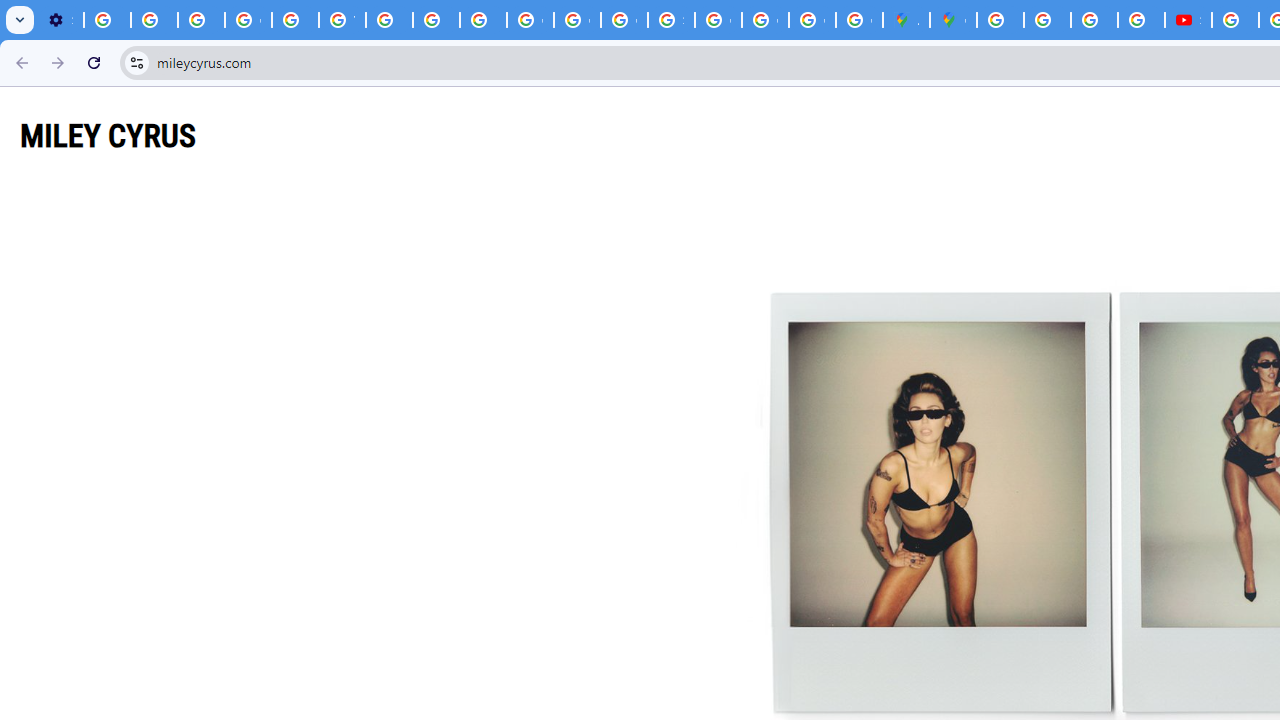 Image resolution: width=1280 pixels, height=720 pixels. Describe the element at coordinates (1000, 20) in the screenshot. I see `Blogger Policies and Guidelines - Transparency Center` at that location.